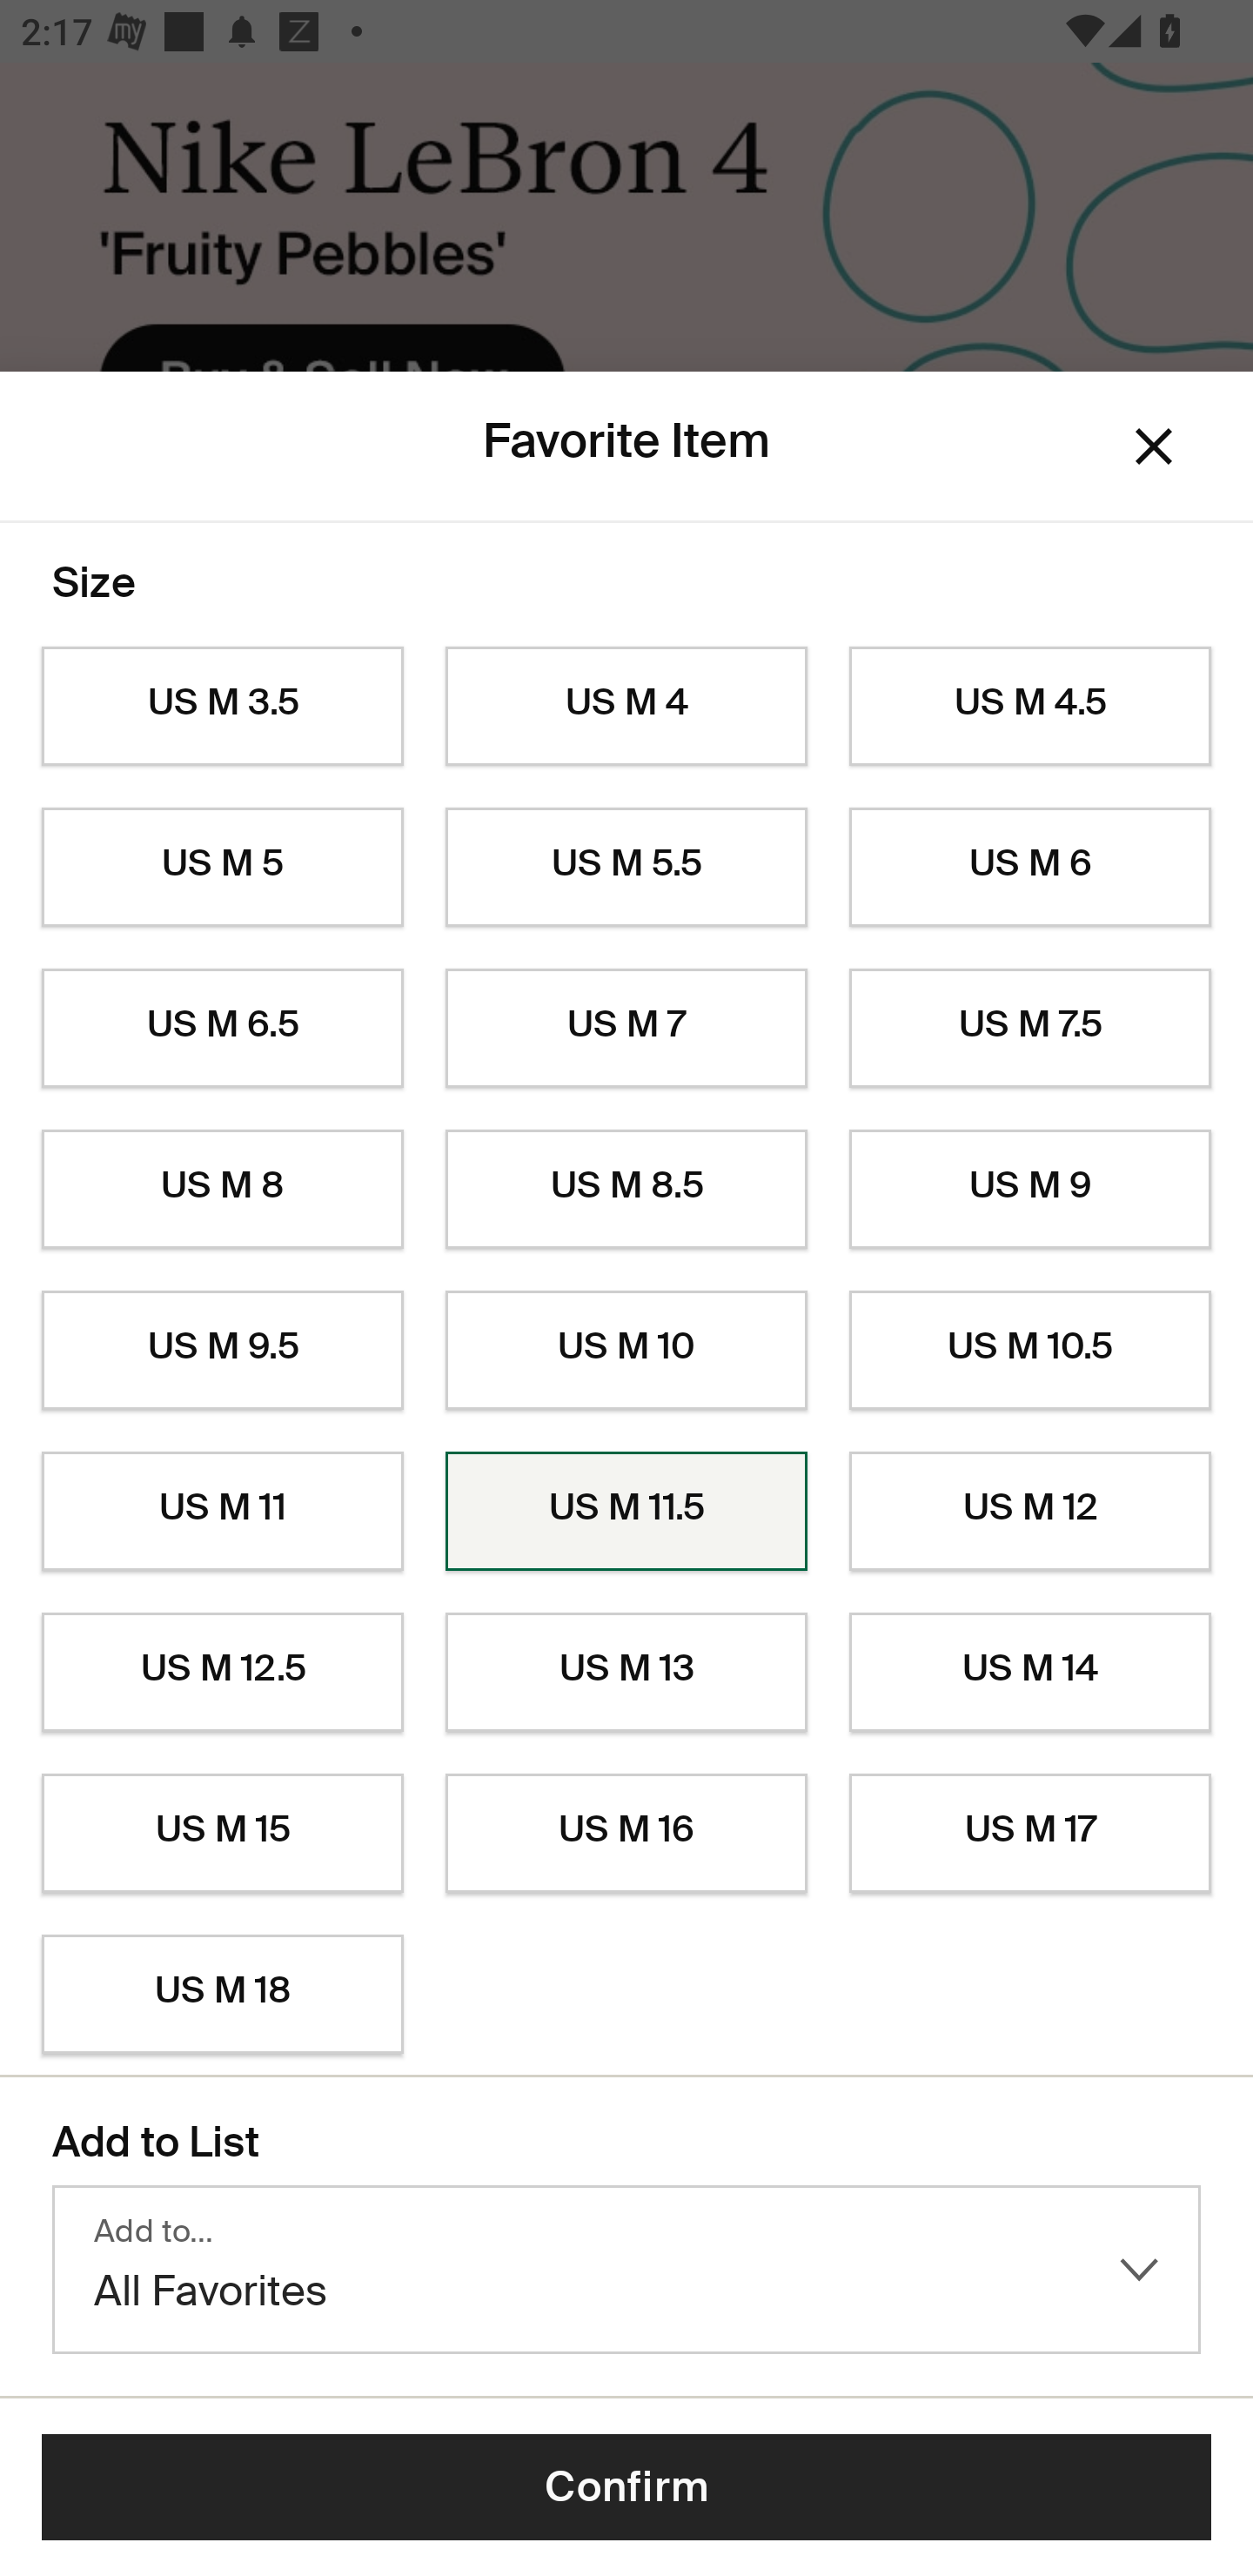 Image resolution: width=1253 pixels, height=2576 pixels. I want to click on US M 17, so click(1030, 1834).